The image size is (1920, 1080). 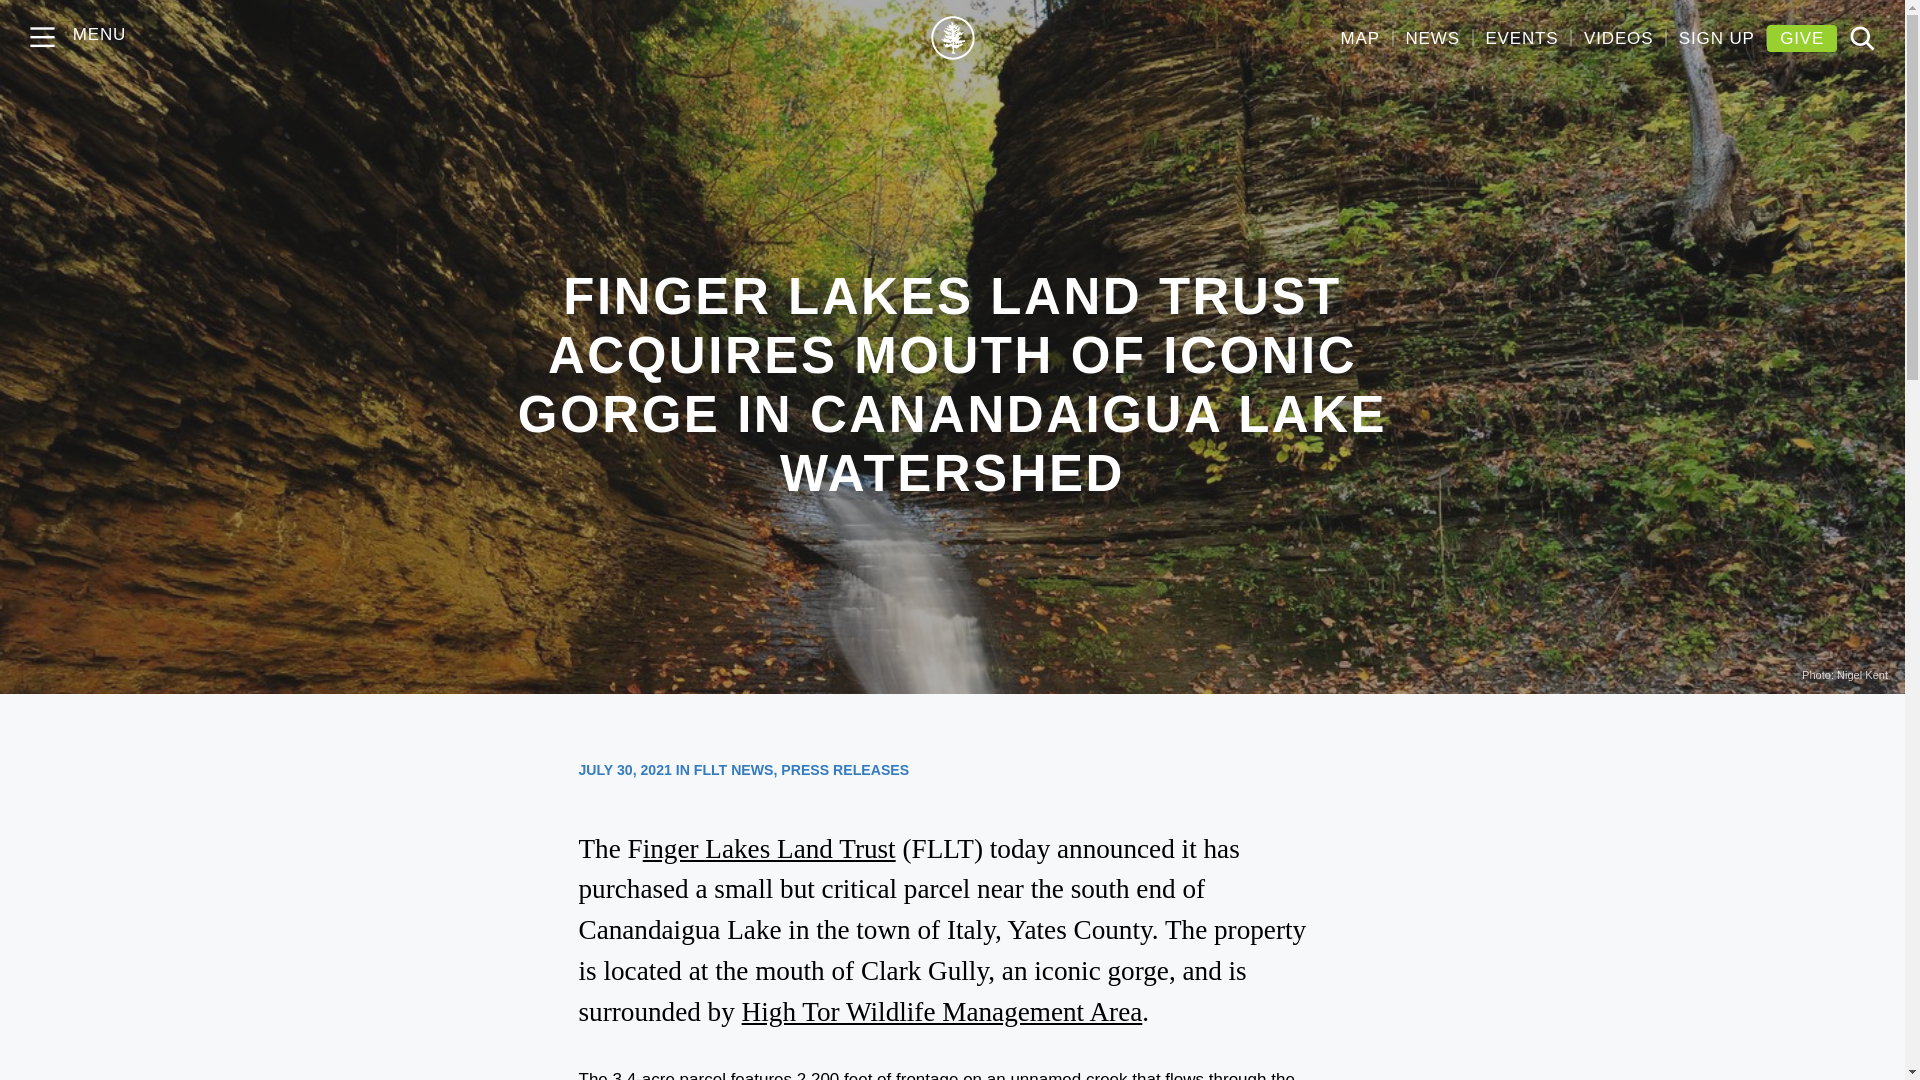 What do you see at coordinates (770, 848) in the screenshot?
I see `inger Lakes Land Trust` at bounding box center [770, 848].